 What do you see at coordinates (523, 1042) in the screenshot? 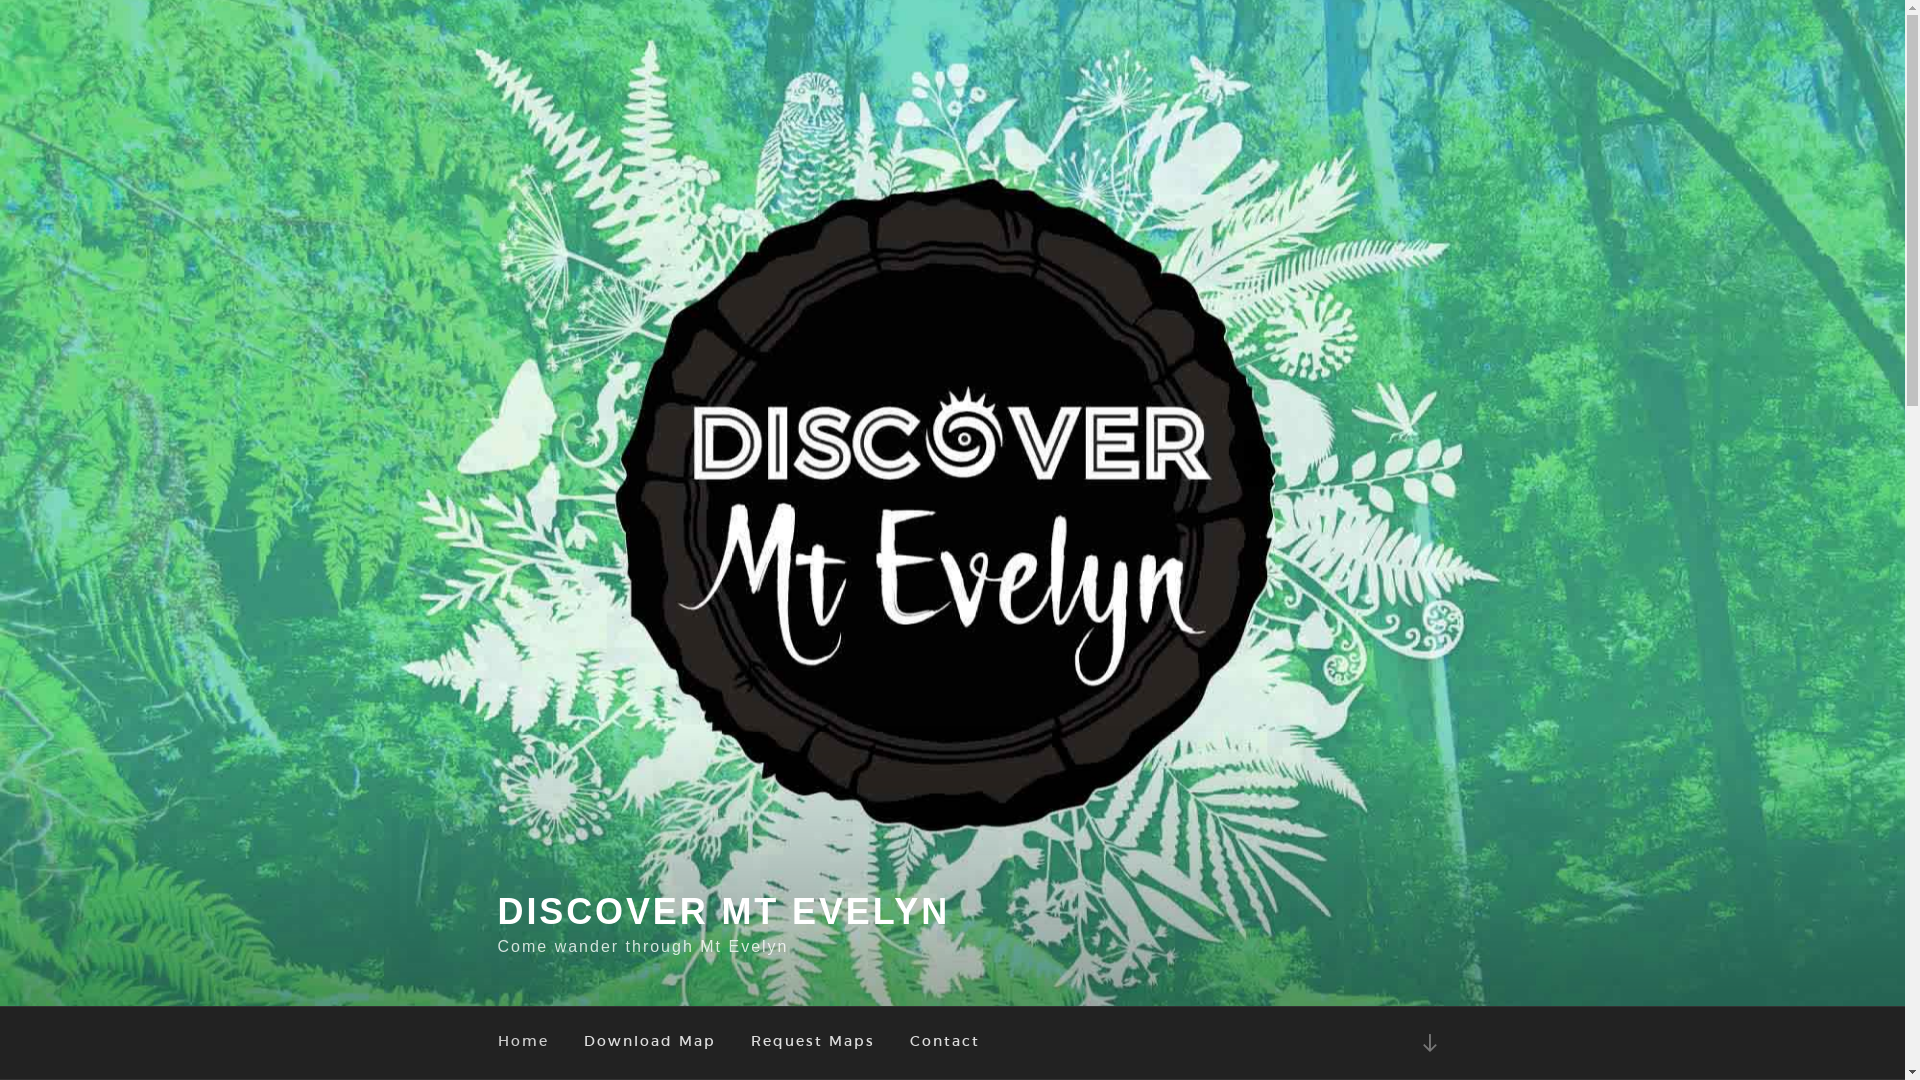
I see `Home` at bounding box center [523, 1042].